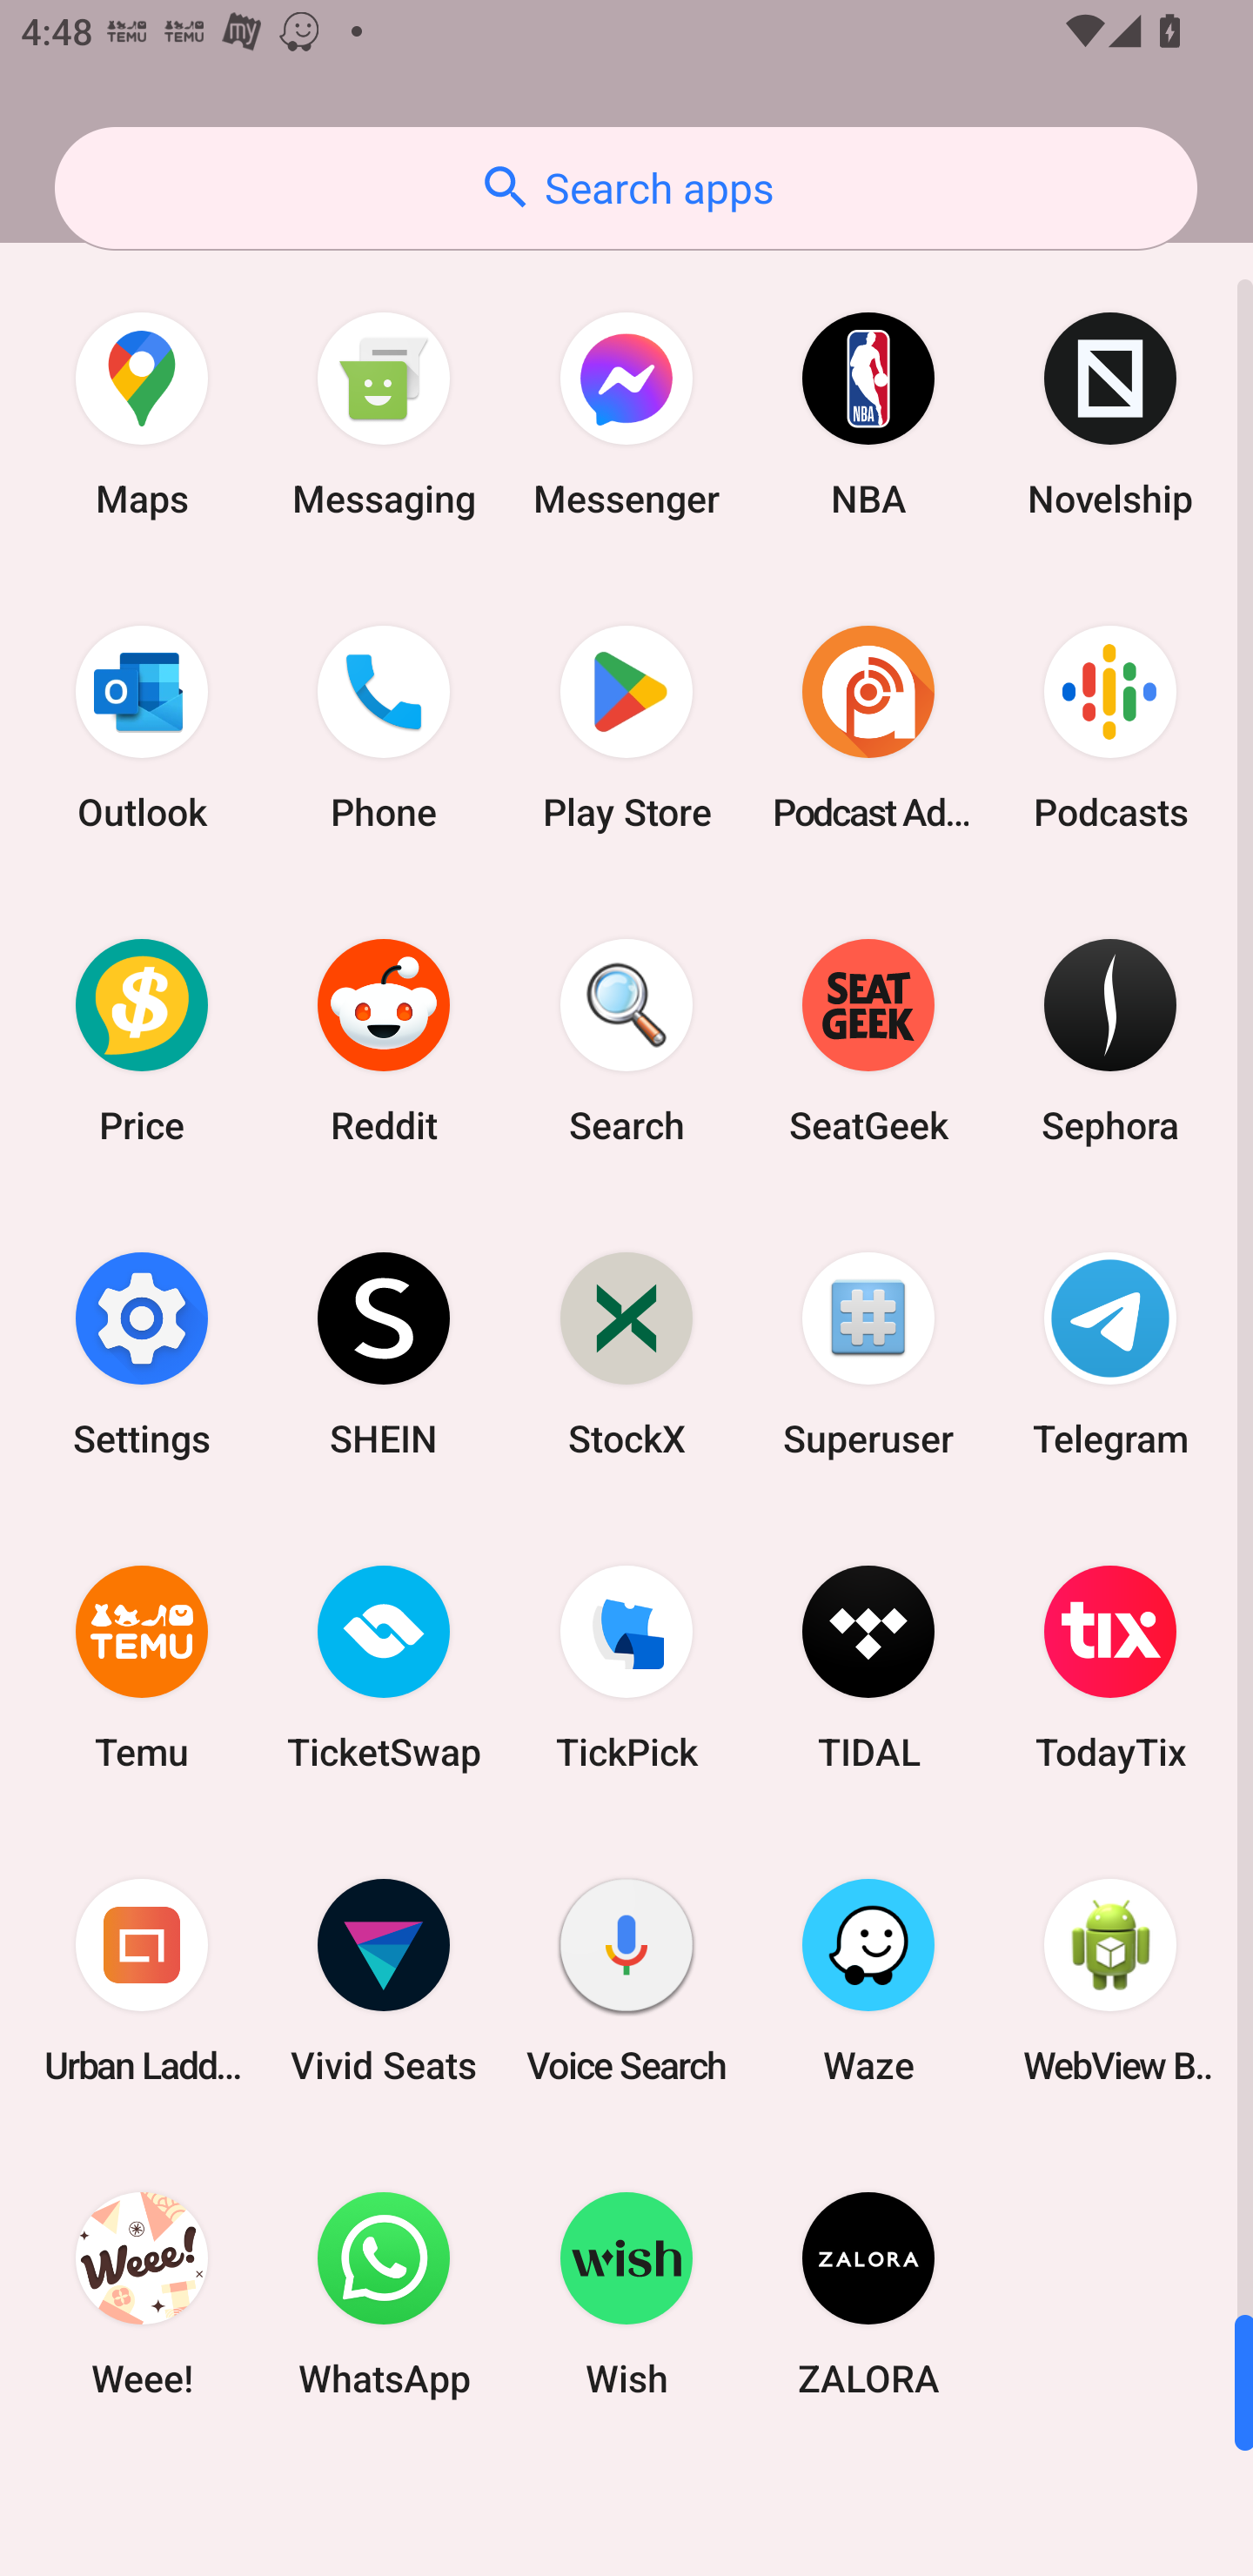 Image resolution: width=1253 pixels, height=2576 pixels. What do you see at coordinates (868, 1981) in the screenshot?
I see `Waze` at bounding box center [868, 1981].